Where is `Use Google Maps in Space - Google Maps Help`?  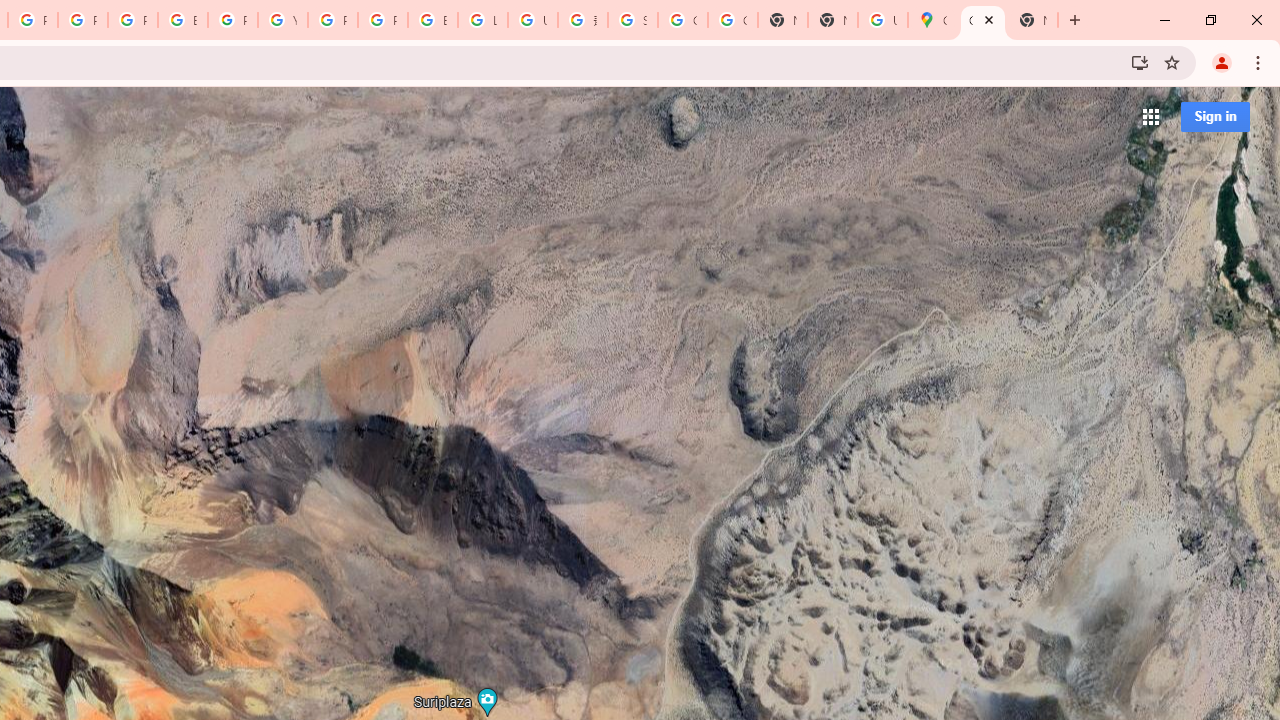 Use Google Maps in Space - Google Maps Help is located at coordinates (882, 20).